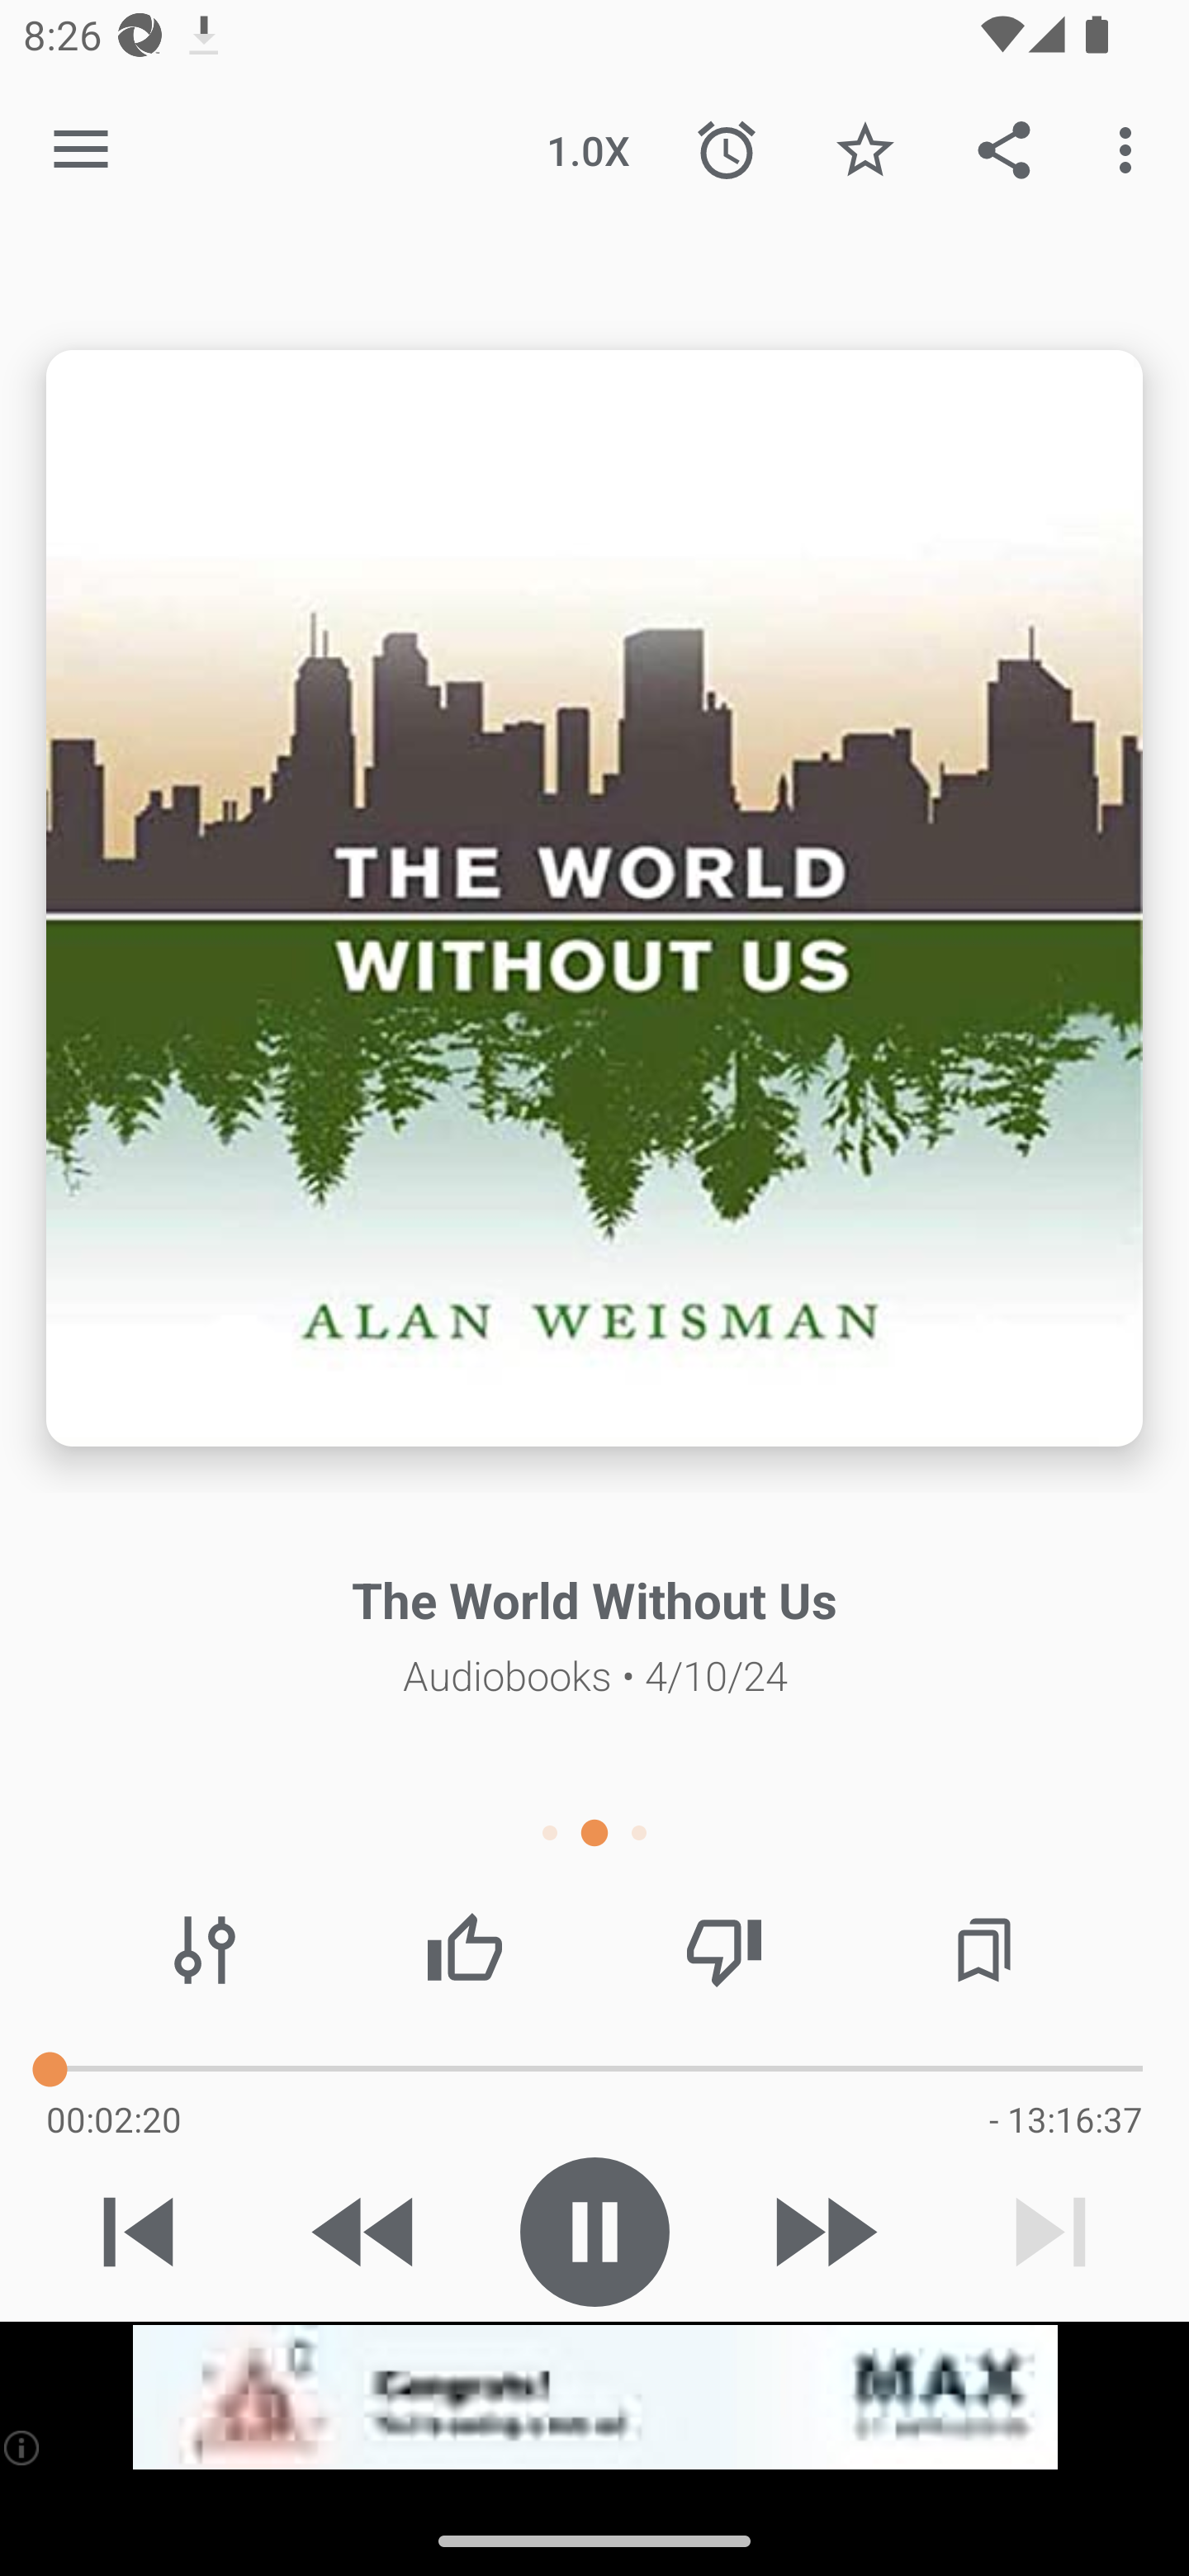 The height and width of the screenshot is (2576, 1189). What do you see at coordinates (983, 1950) in the screenshot?
I see `Chapters / Bookmarks` at bounding box center [983, 1950].